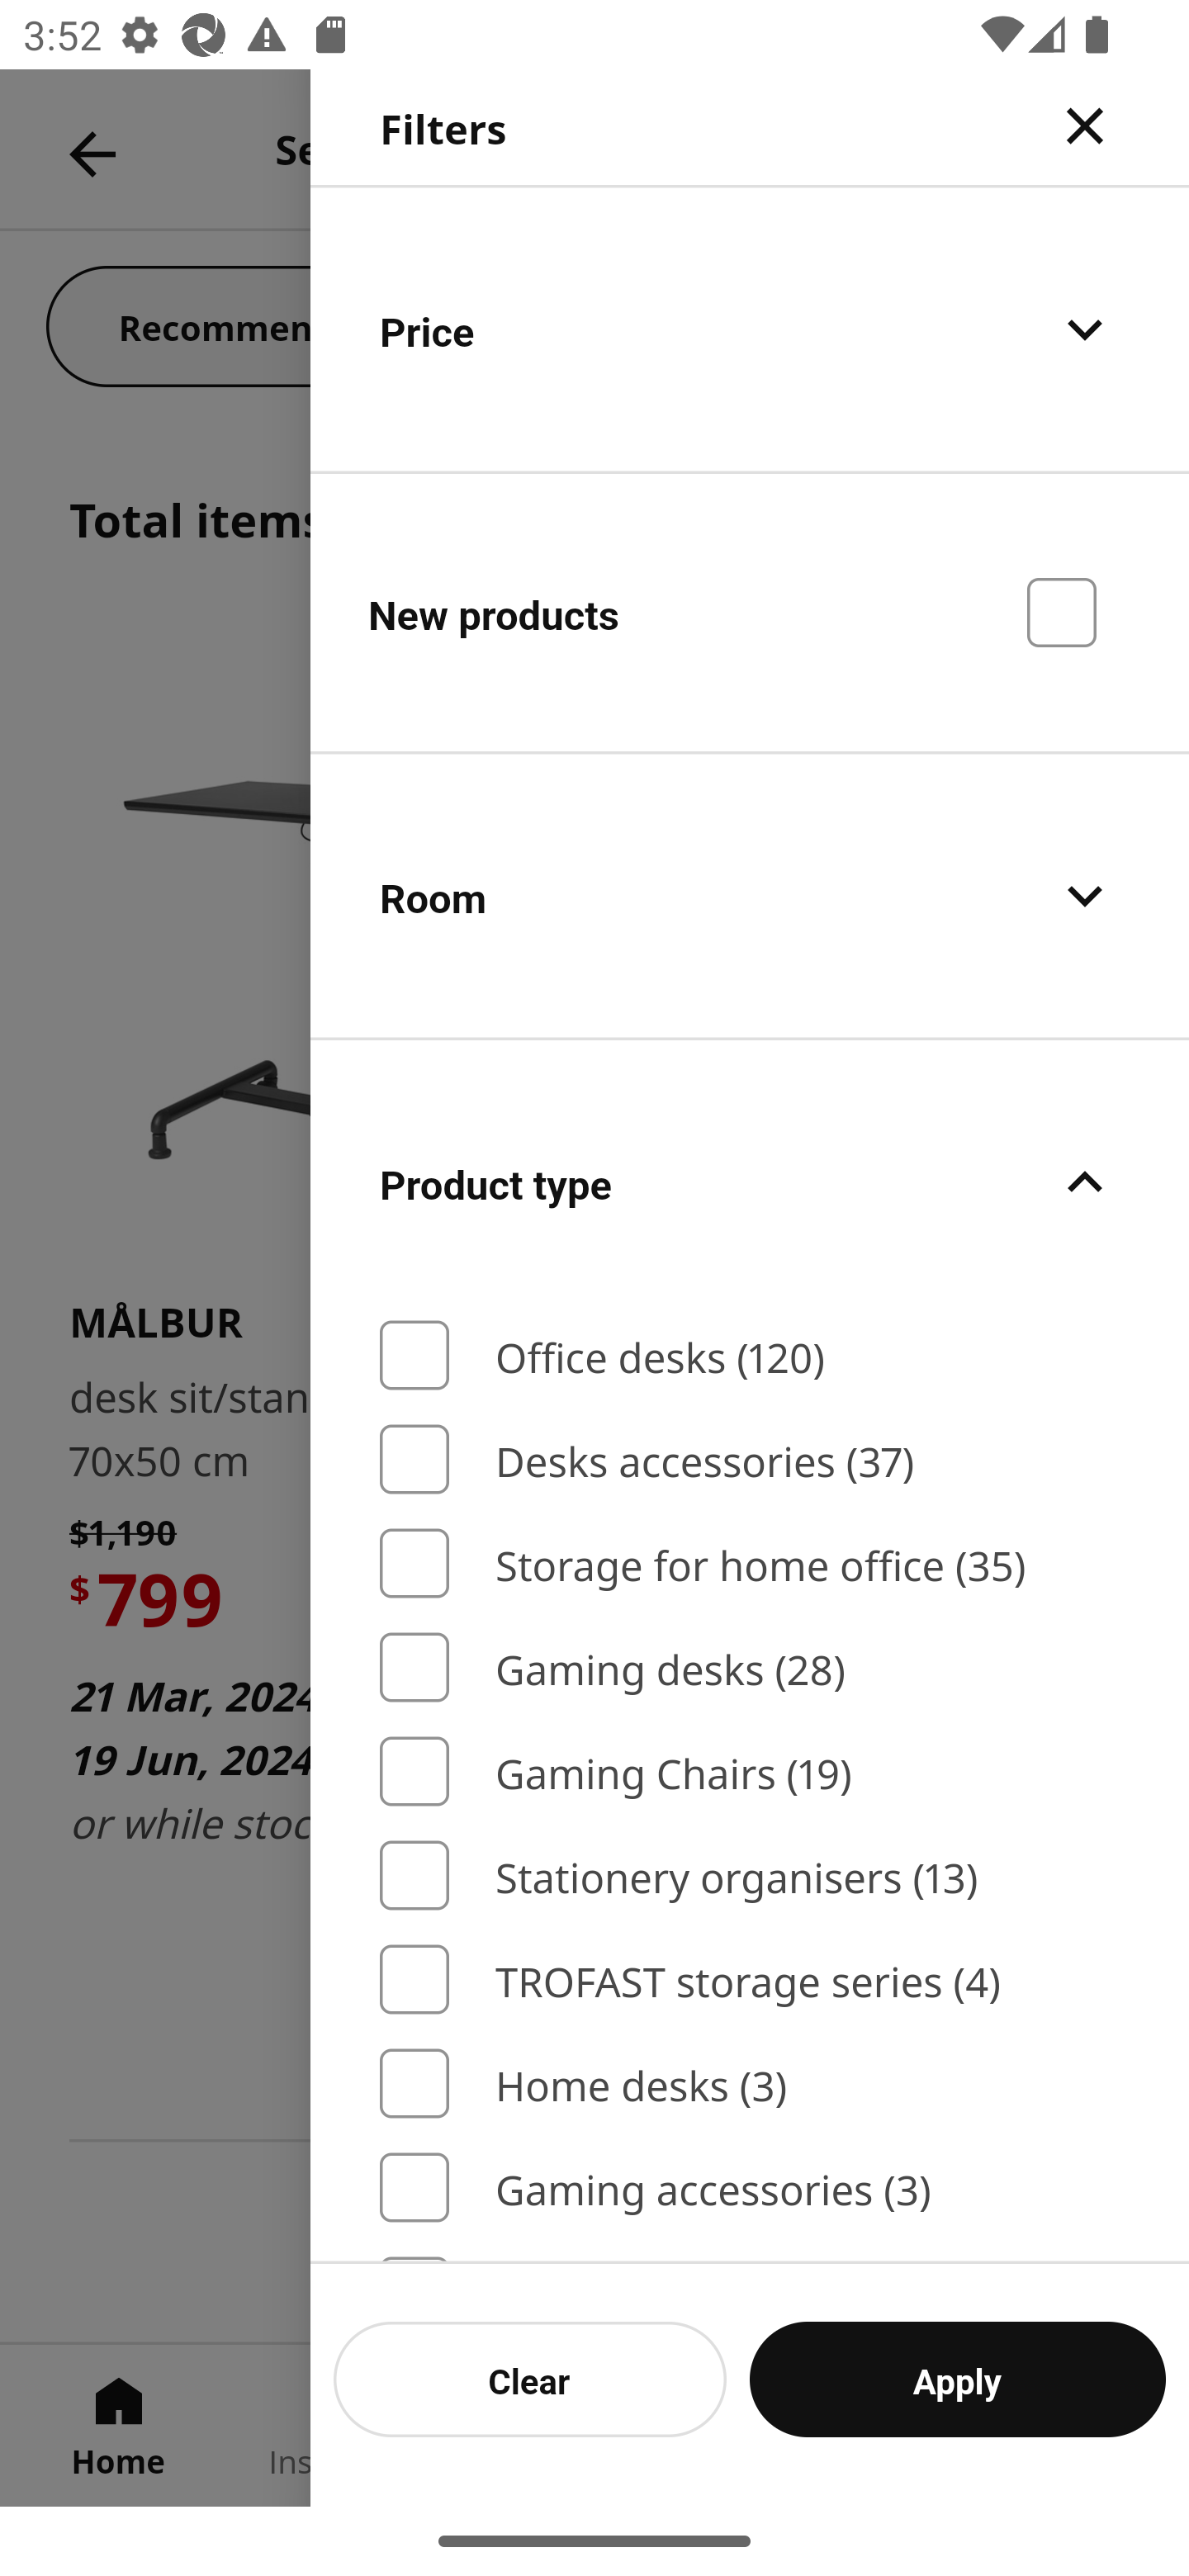  Describe the element at coordinates (750, 329) in the screenshot. I see `Price` at that location.